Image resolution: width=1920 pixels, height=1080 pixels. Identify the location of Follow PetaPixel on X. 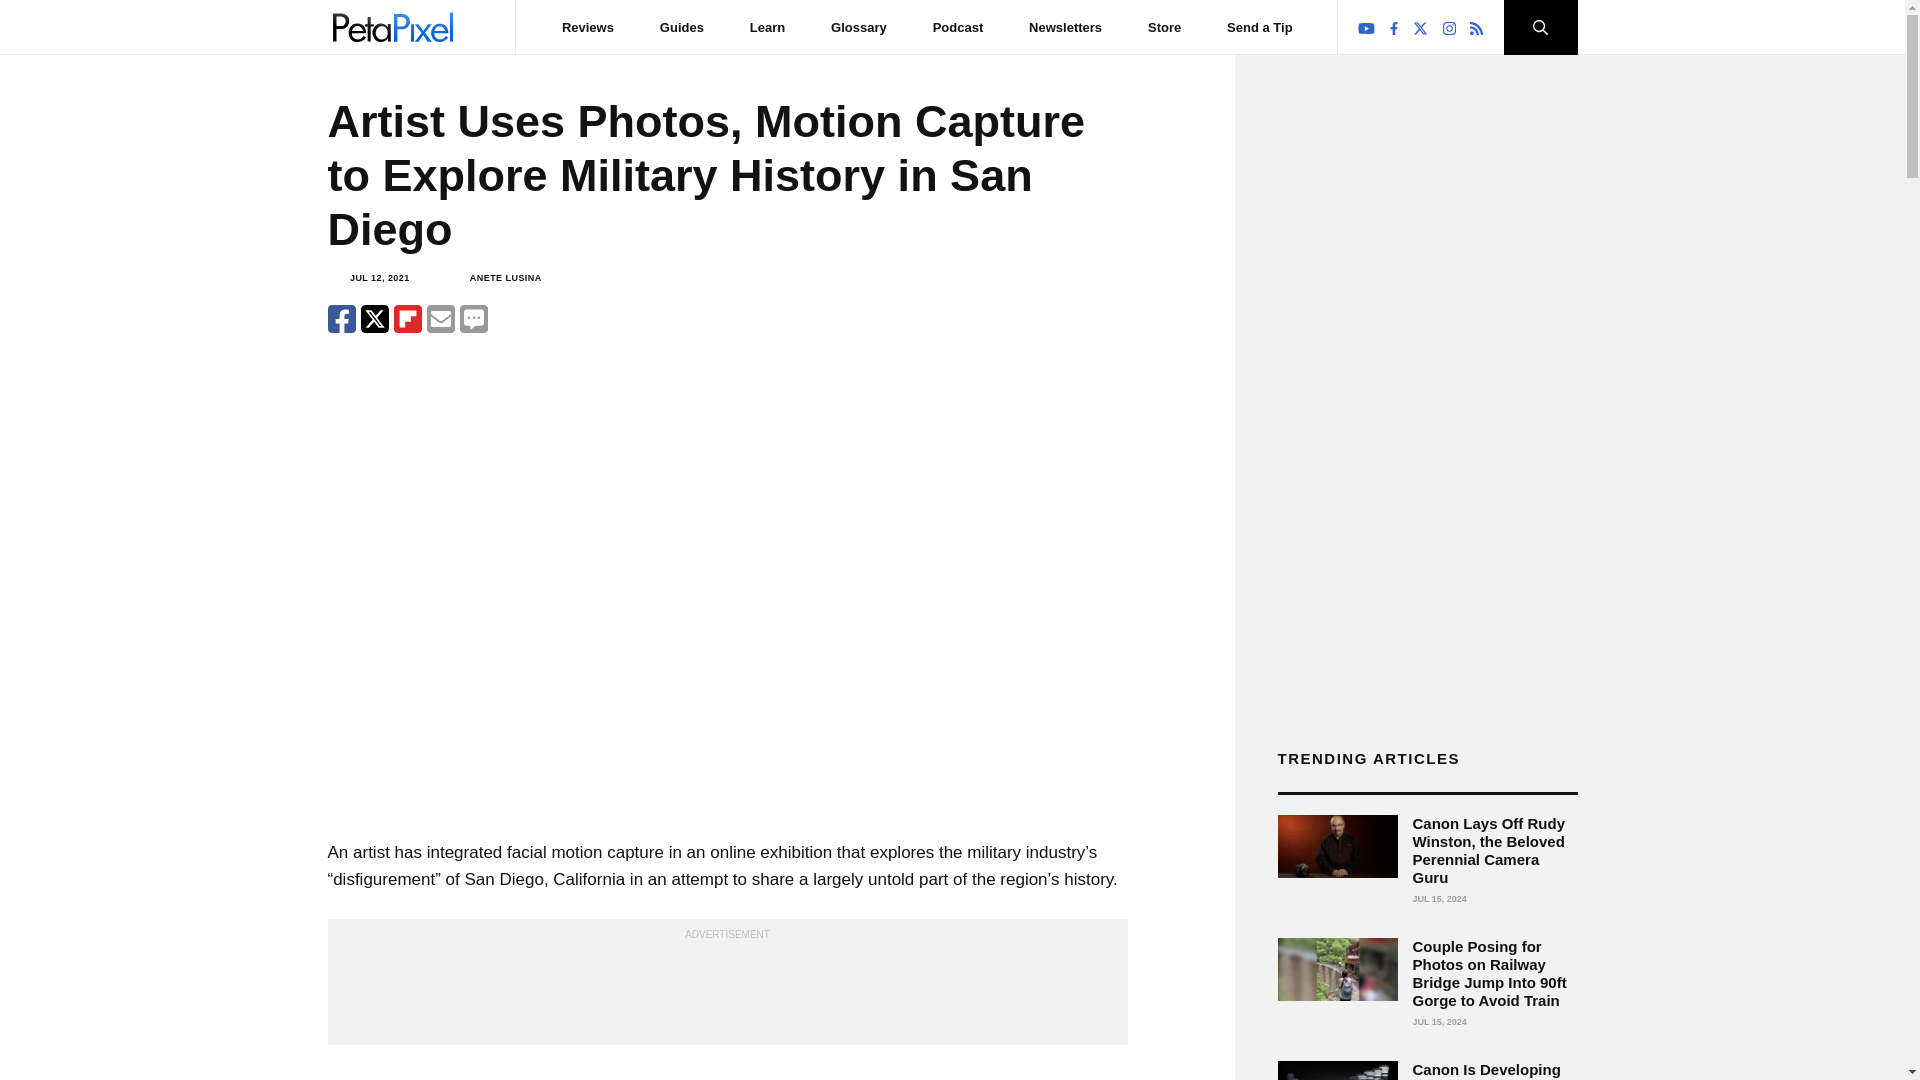
(1420, 28).